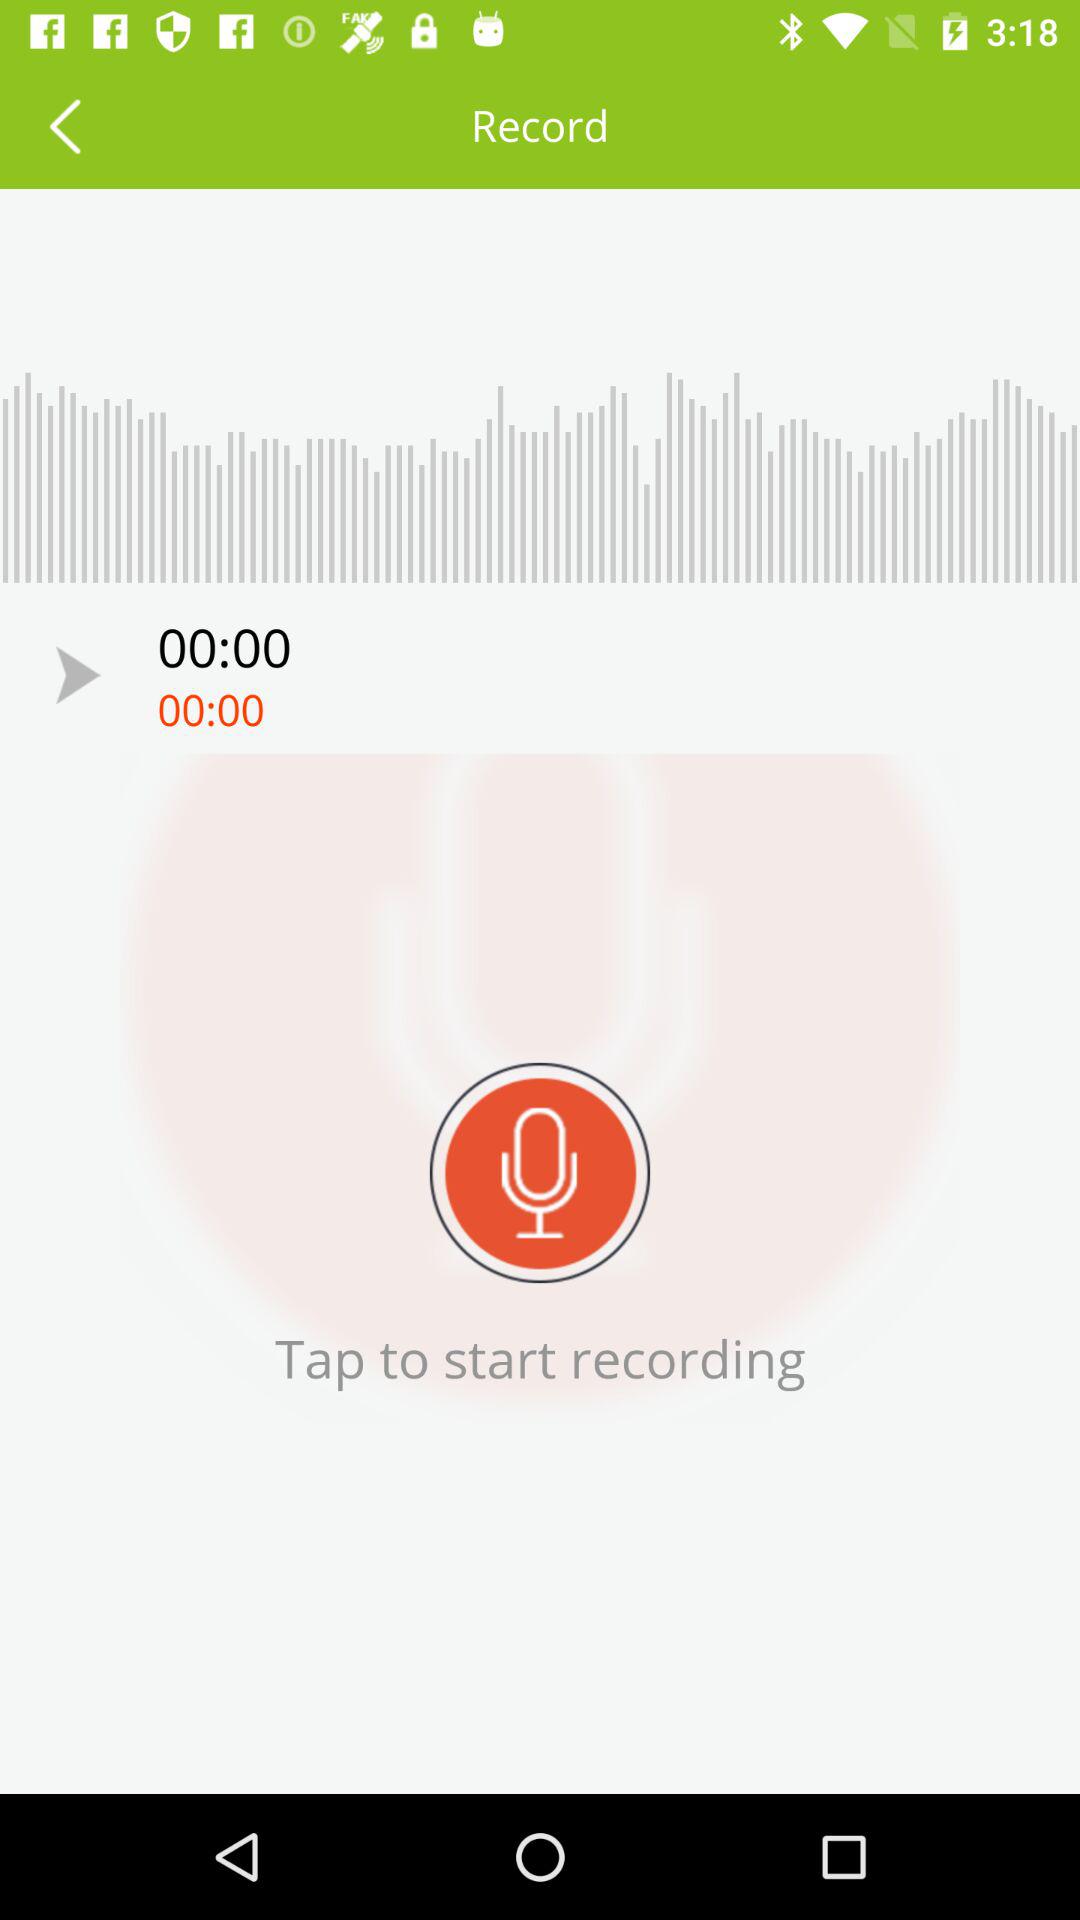 The image size is (1080, 1920). What do you see at coordinates (78, 674) in the screenshot?
I see `choose icon to the left of 00:00 item` at bounding box center [78, 674].